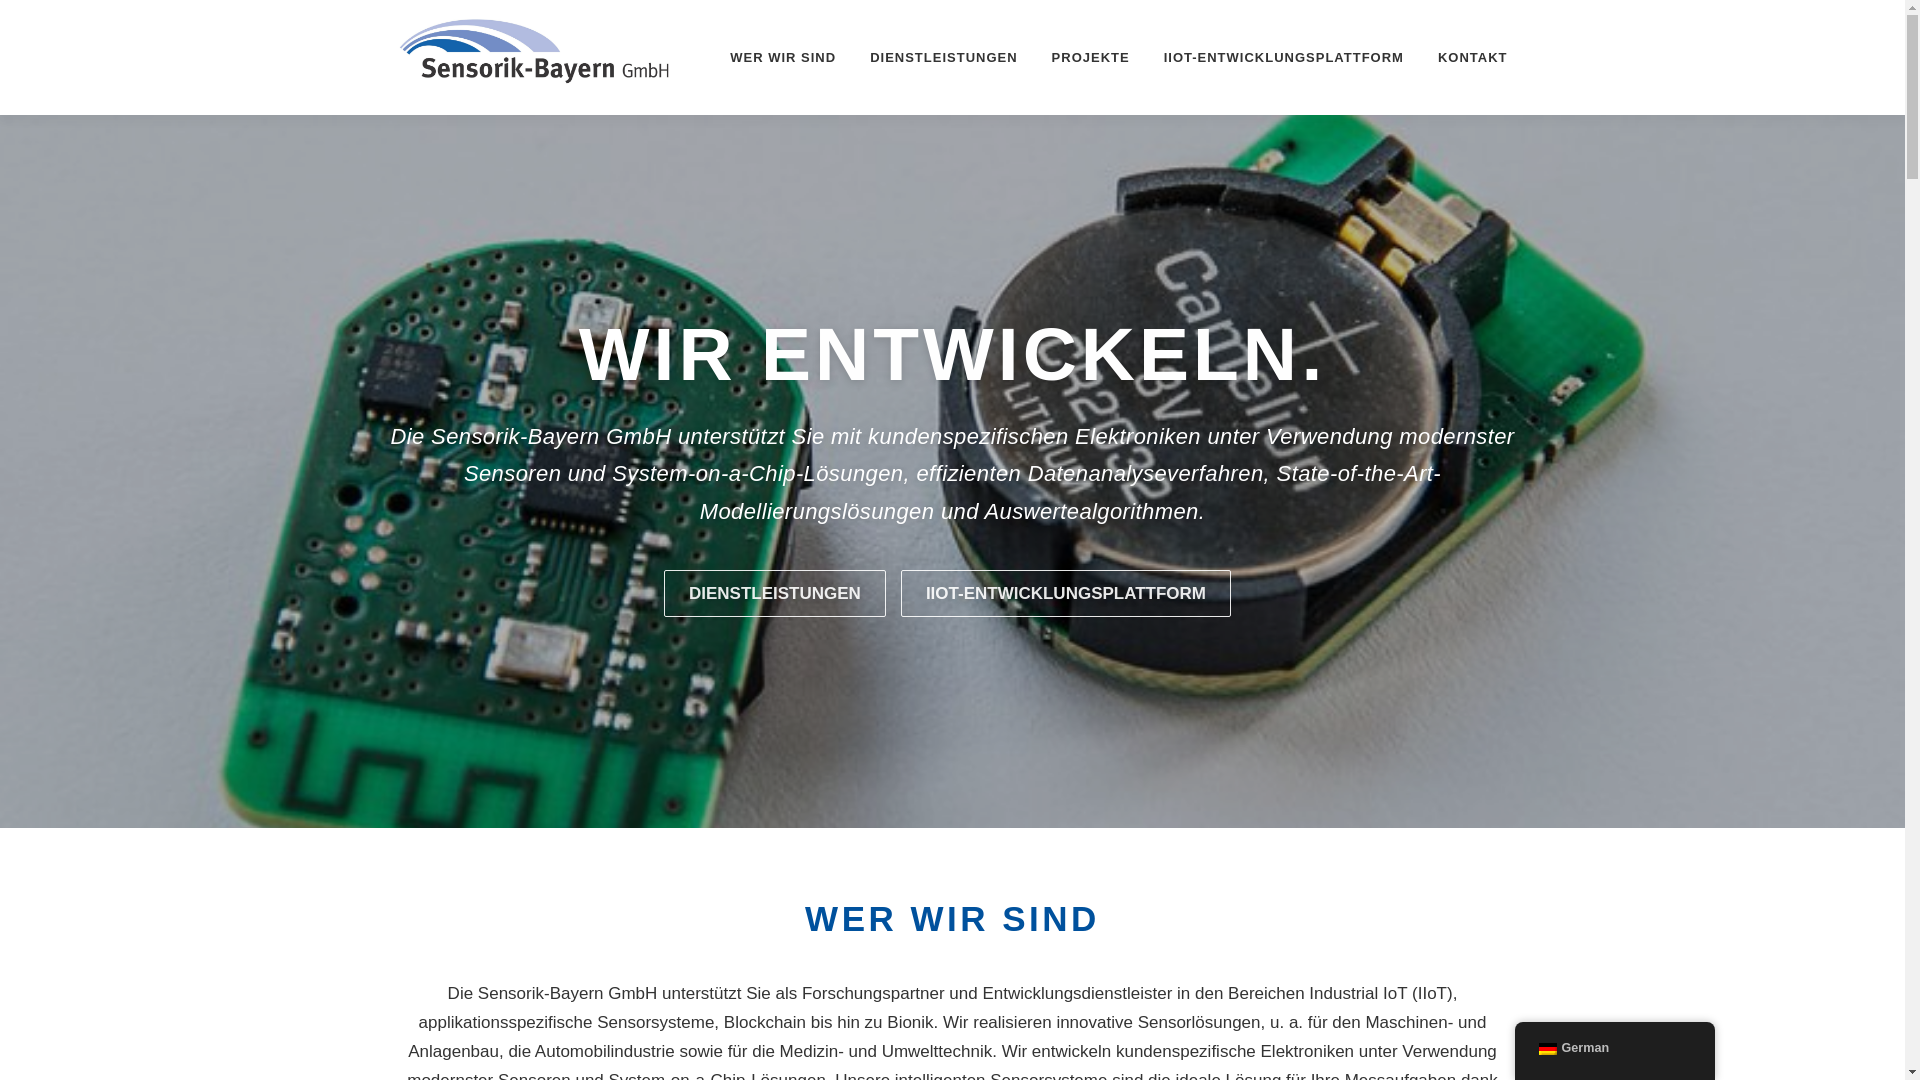 This screenshot has width=1920, height=1080. What do you see at coordinates (1284, 58) in the screenshot?
I see `IIOT-ENTWICKLUNGSPLATTFORM` at bounding box center [1284, 58].